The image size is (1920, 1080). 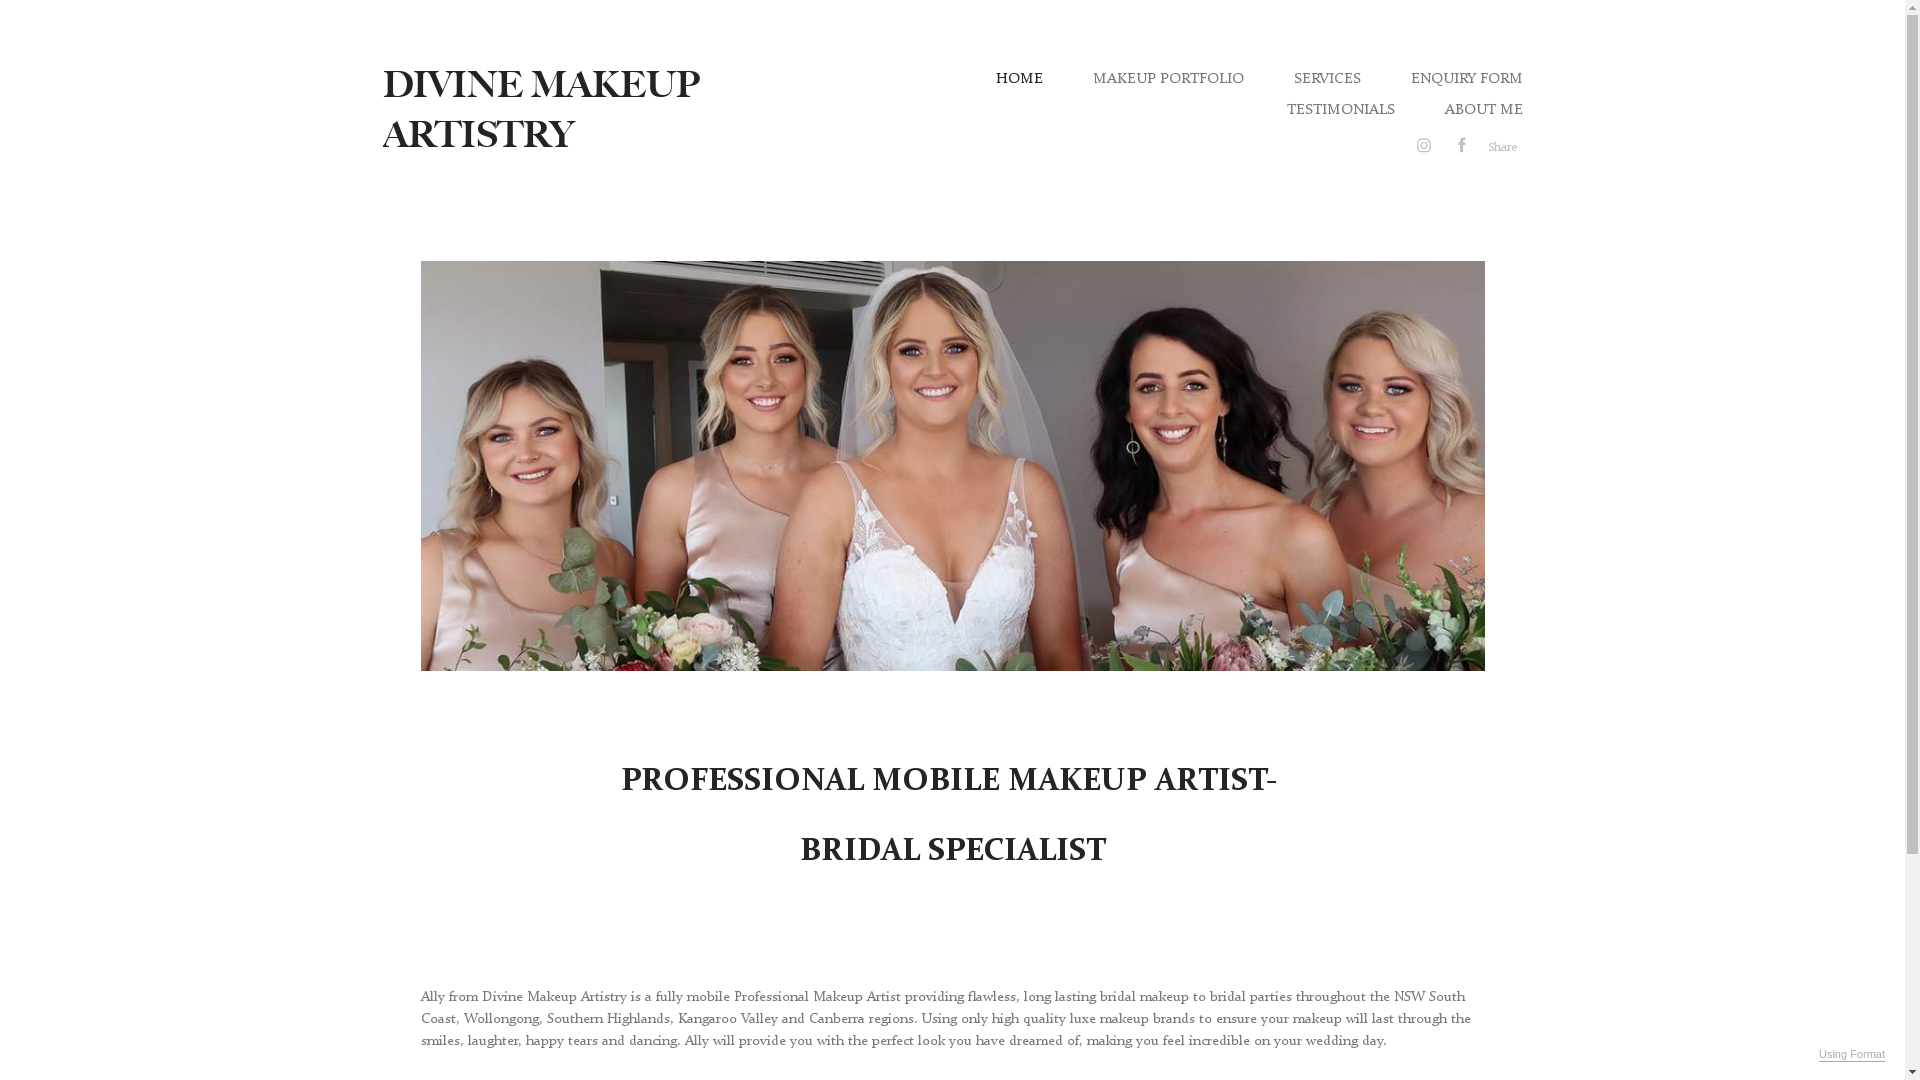 I want to click on MAKEUP PORTFOLIO, so click(x=1168, y=78).